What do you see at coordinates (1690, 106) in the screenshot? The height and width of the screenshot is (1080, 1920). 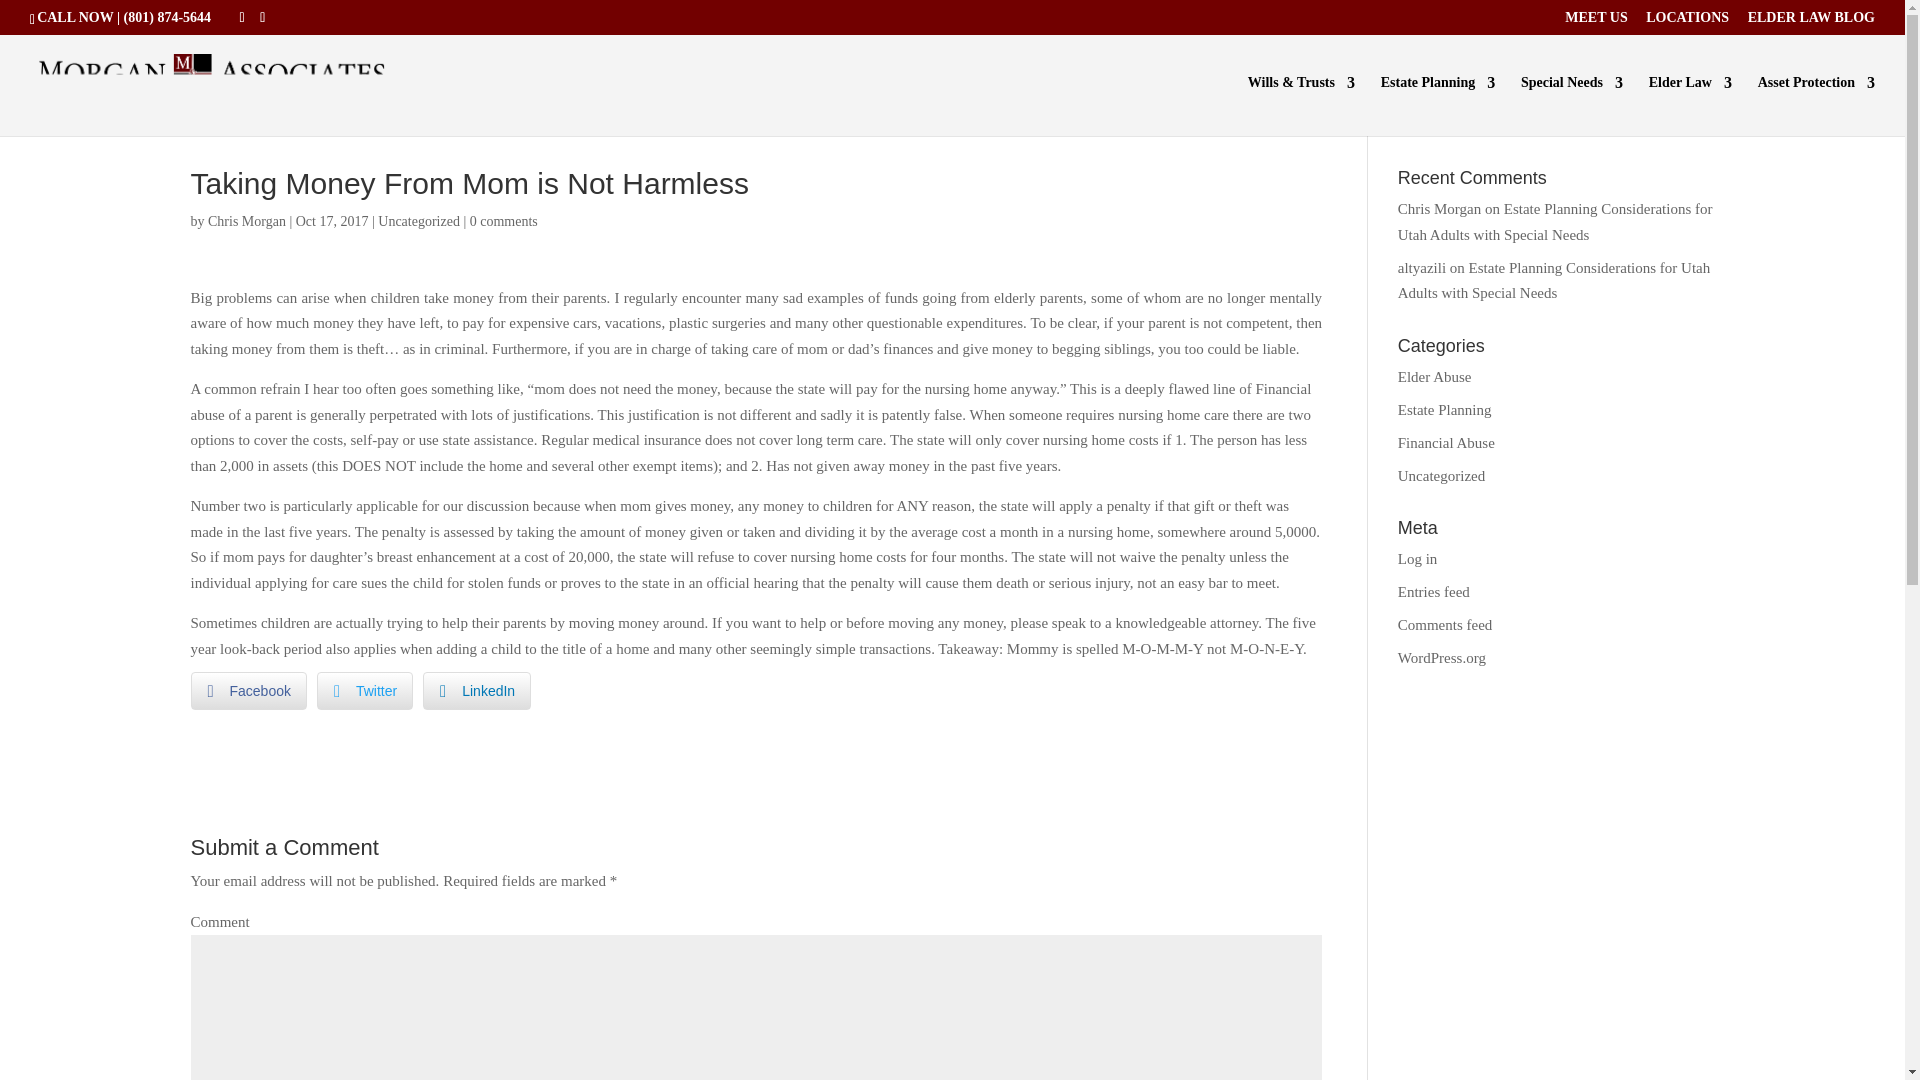 I see `Elder Law` at bounding box center [1690, 106].